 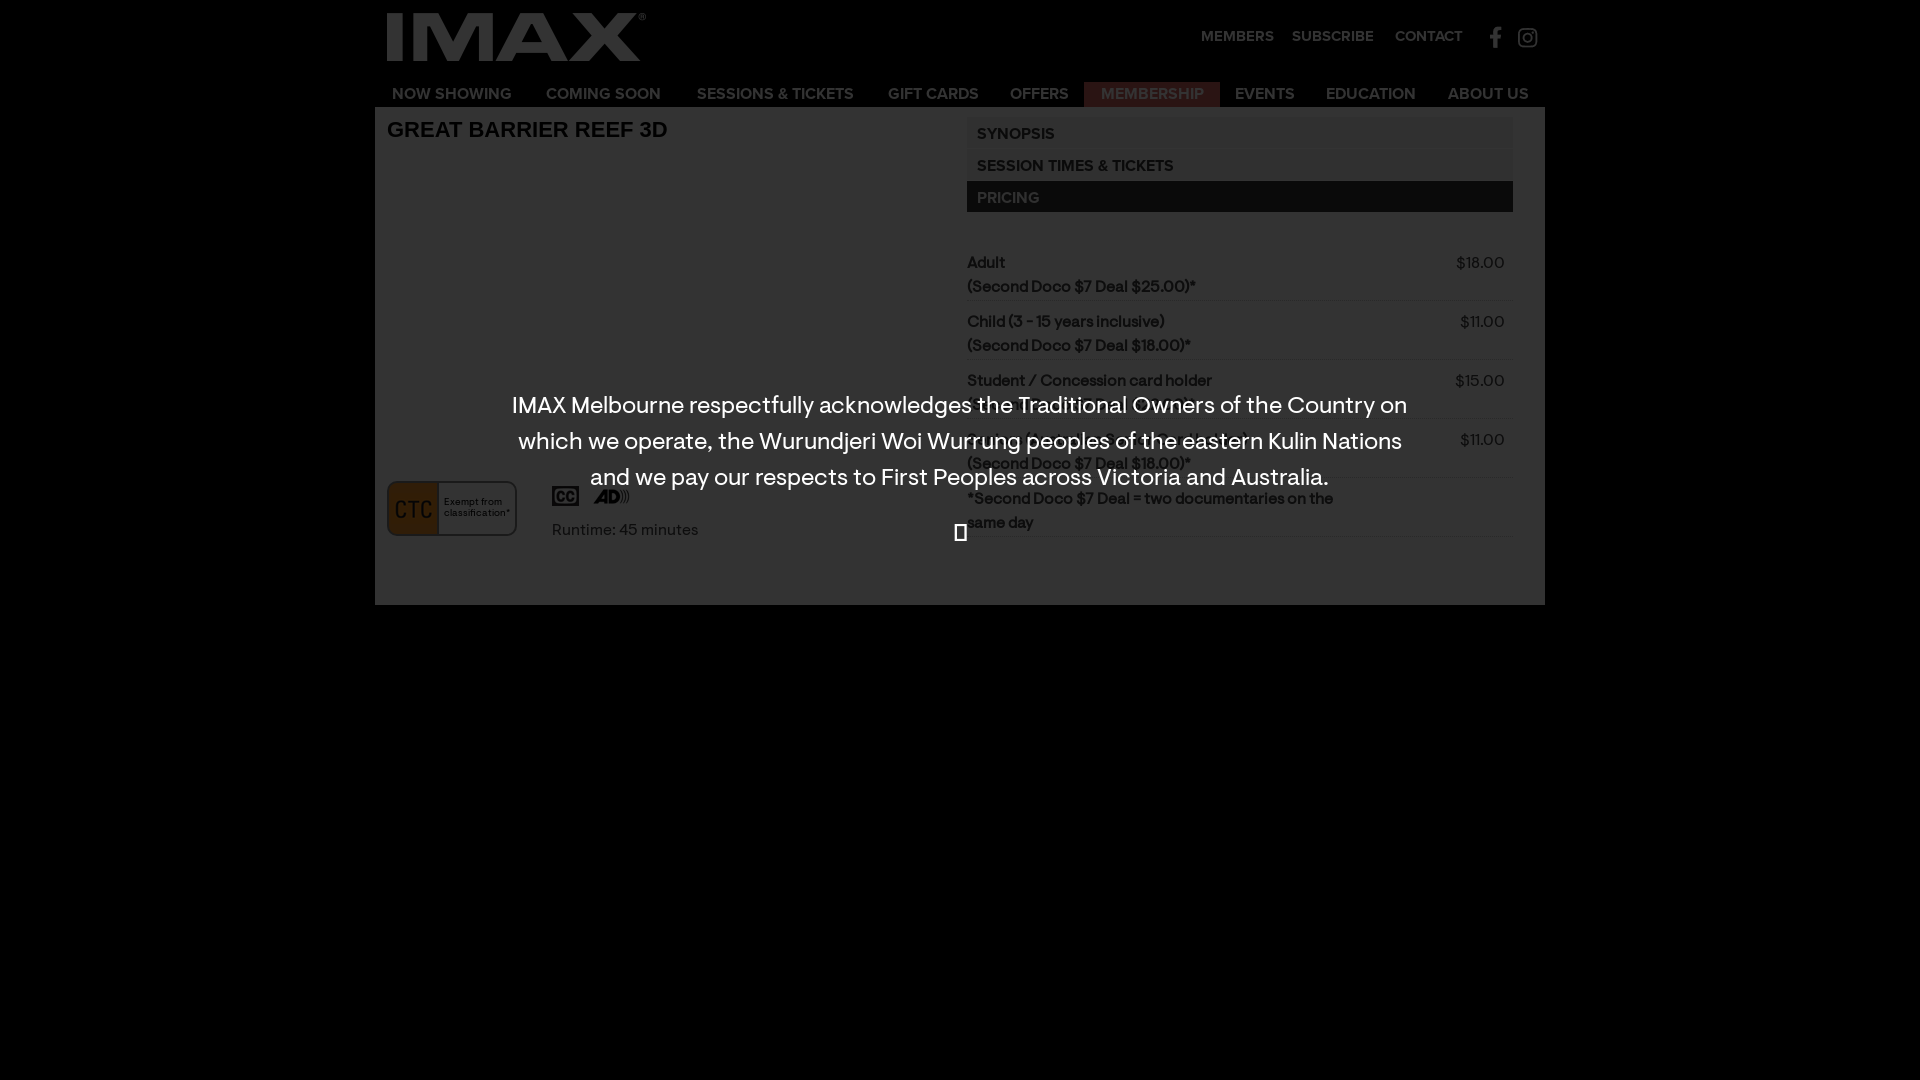 What do you see at coordinates (775, 94) in the screenshot?
I see `SESSIONS & TICKETS` at bounding box center [775, 94].